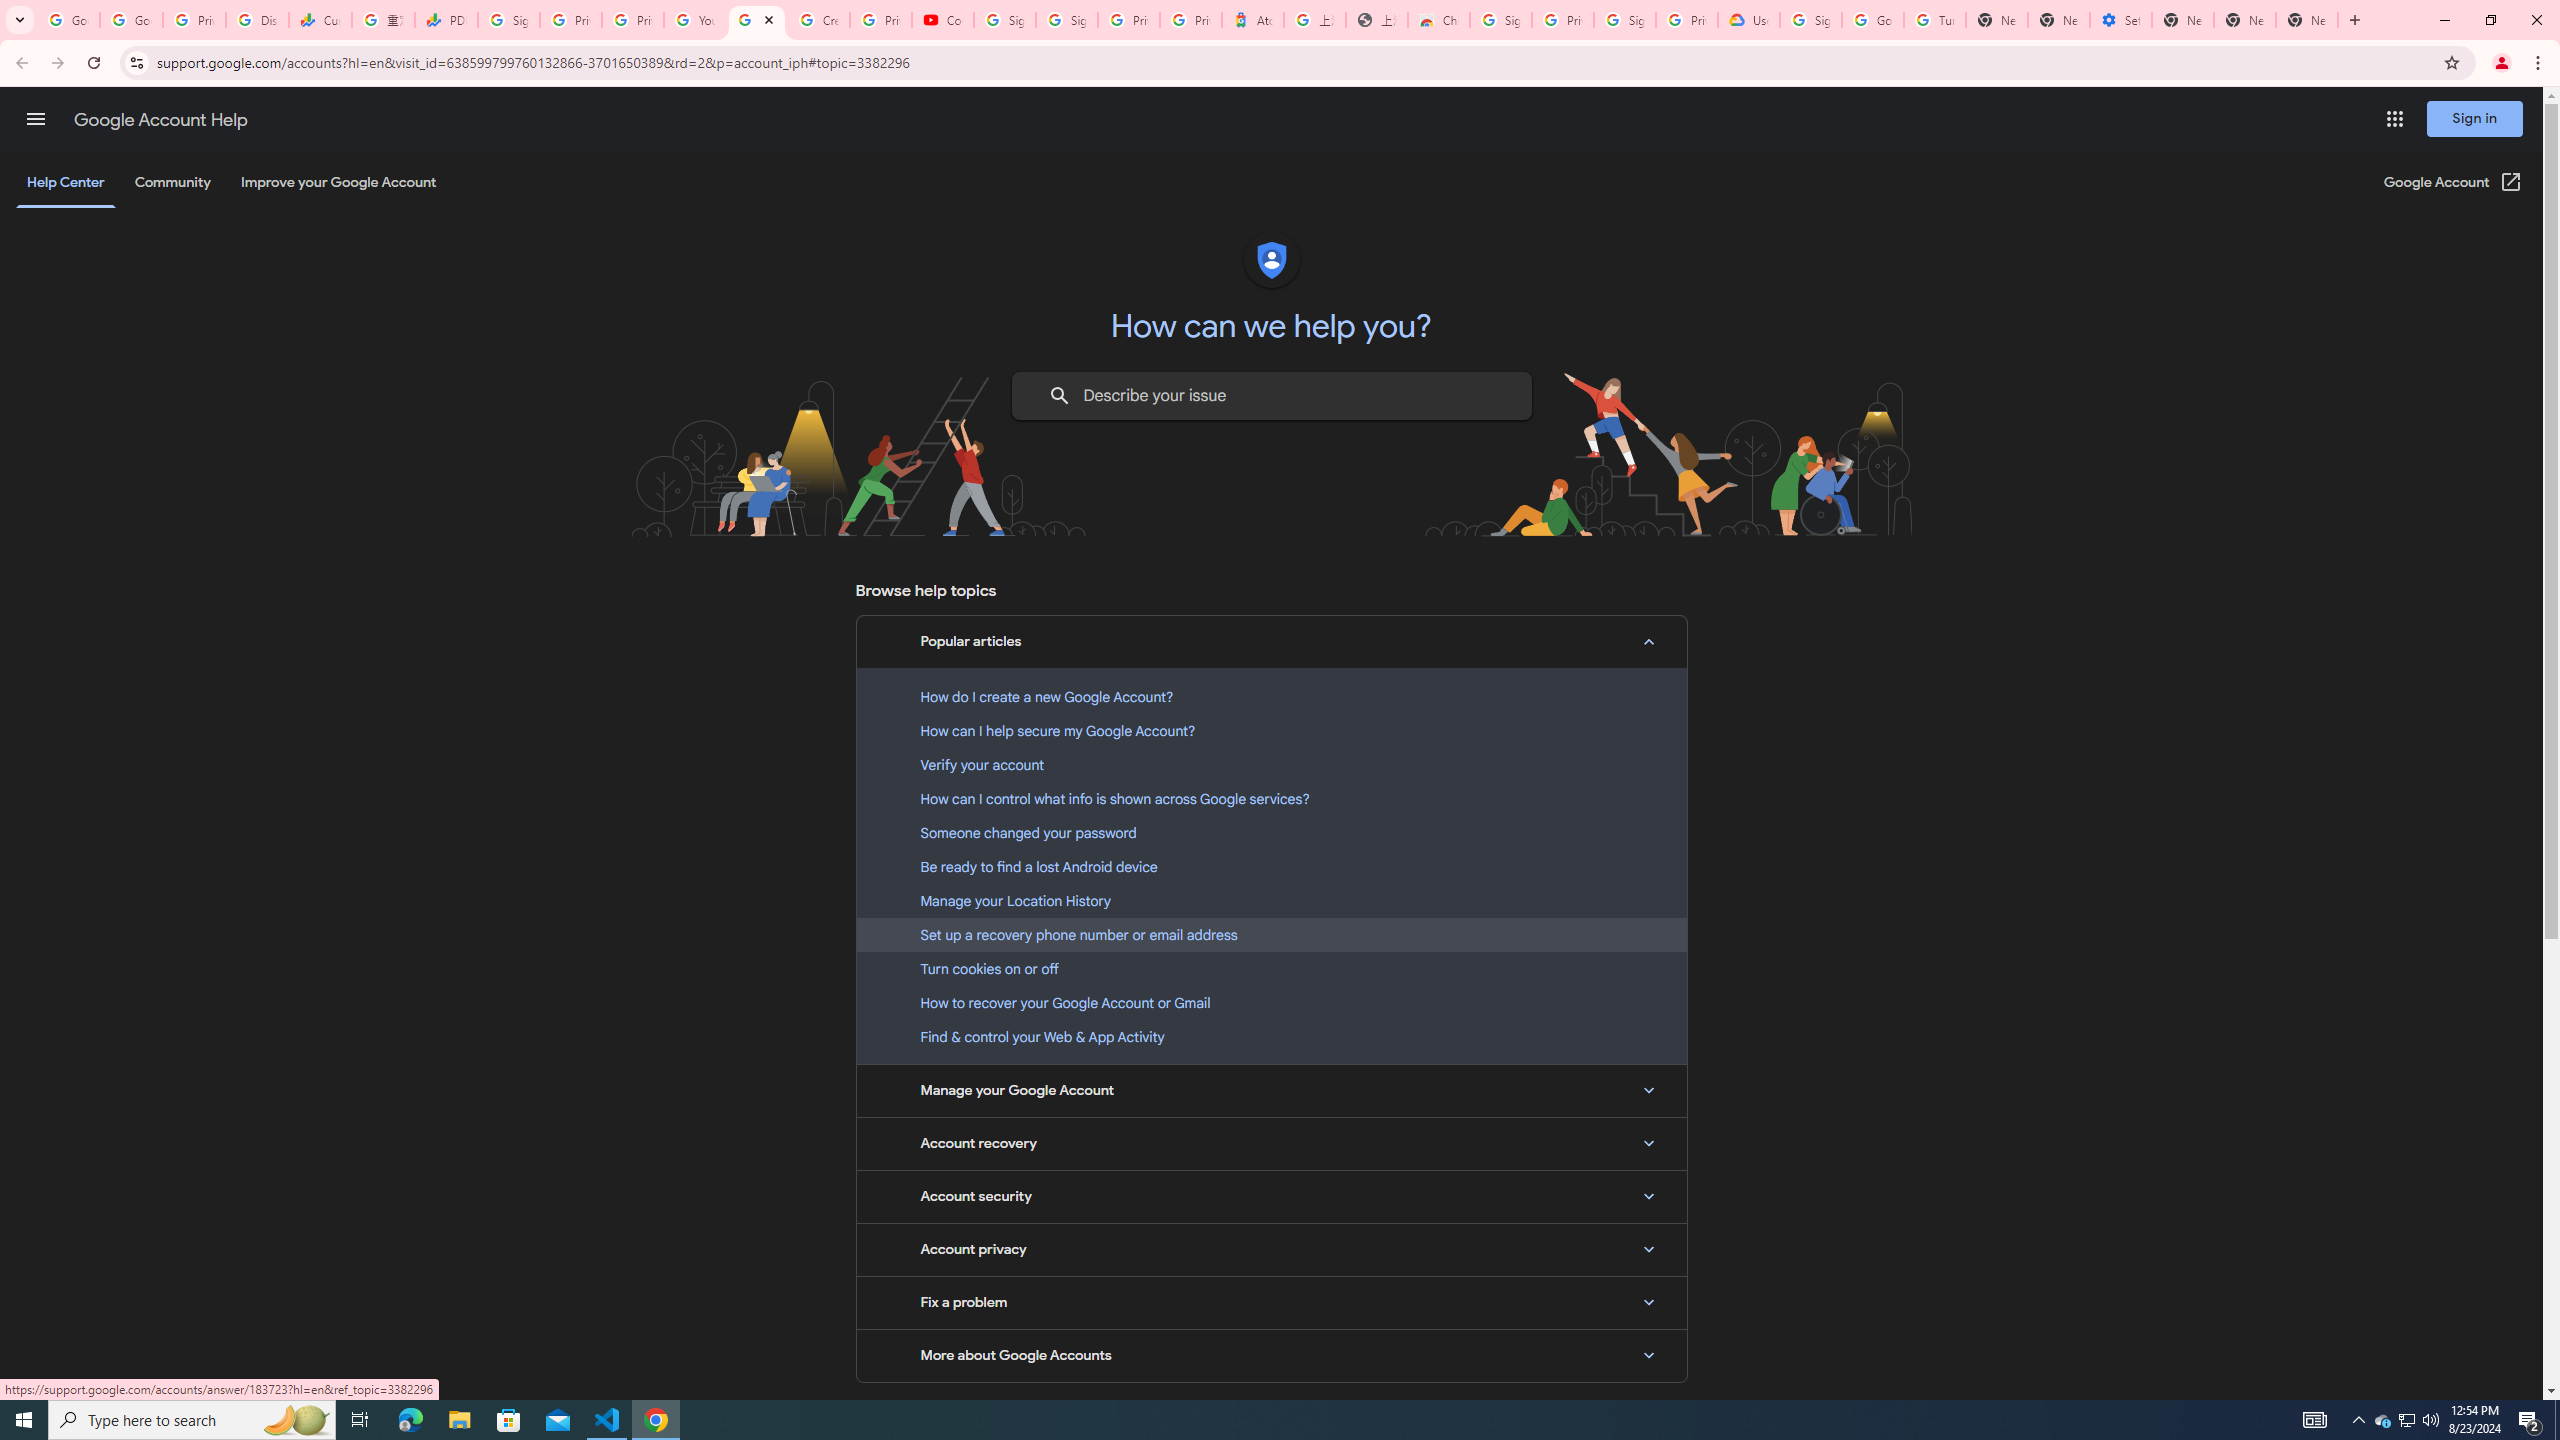 The width and height of the screenshot is (2560, 1440). What do you see at coordinates (1934, 20) in the screenshot?
I see `Turn cookies on or off - Computer - Google Account Help` at bounding box center [1934, 20].